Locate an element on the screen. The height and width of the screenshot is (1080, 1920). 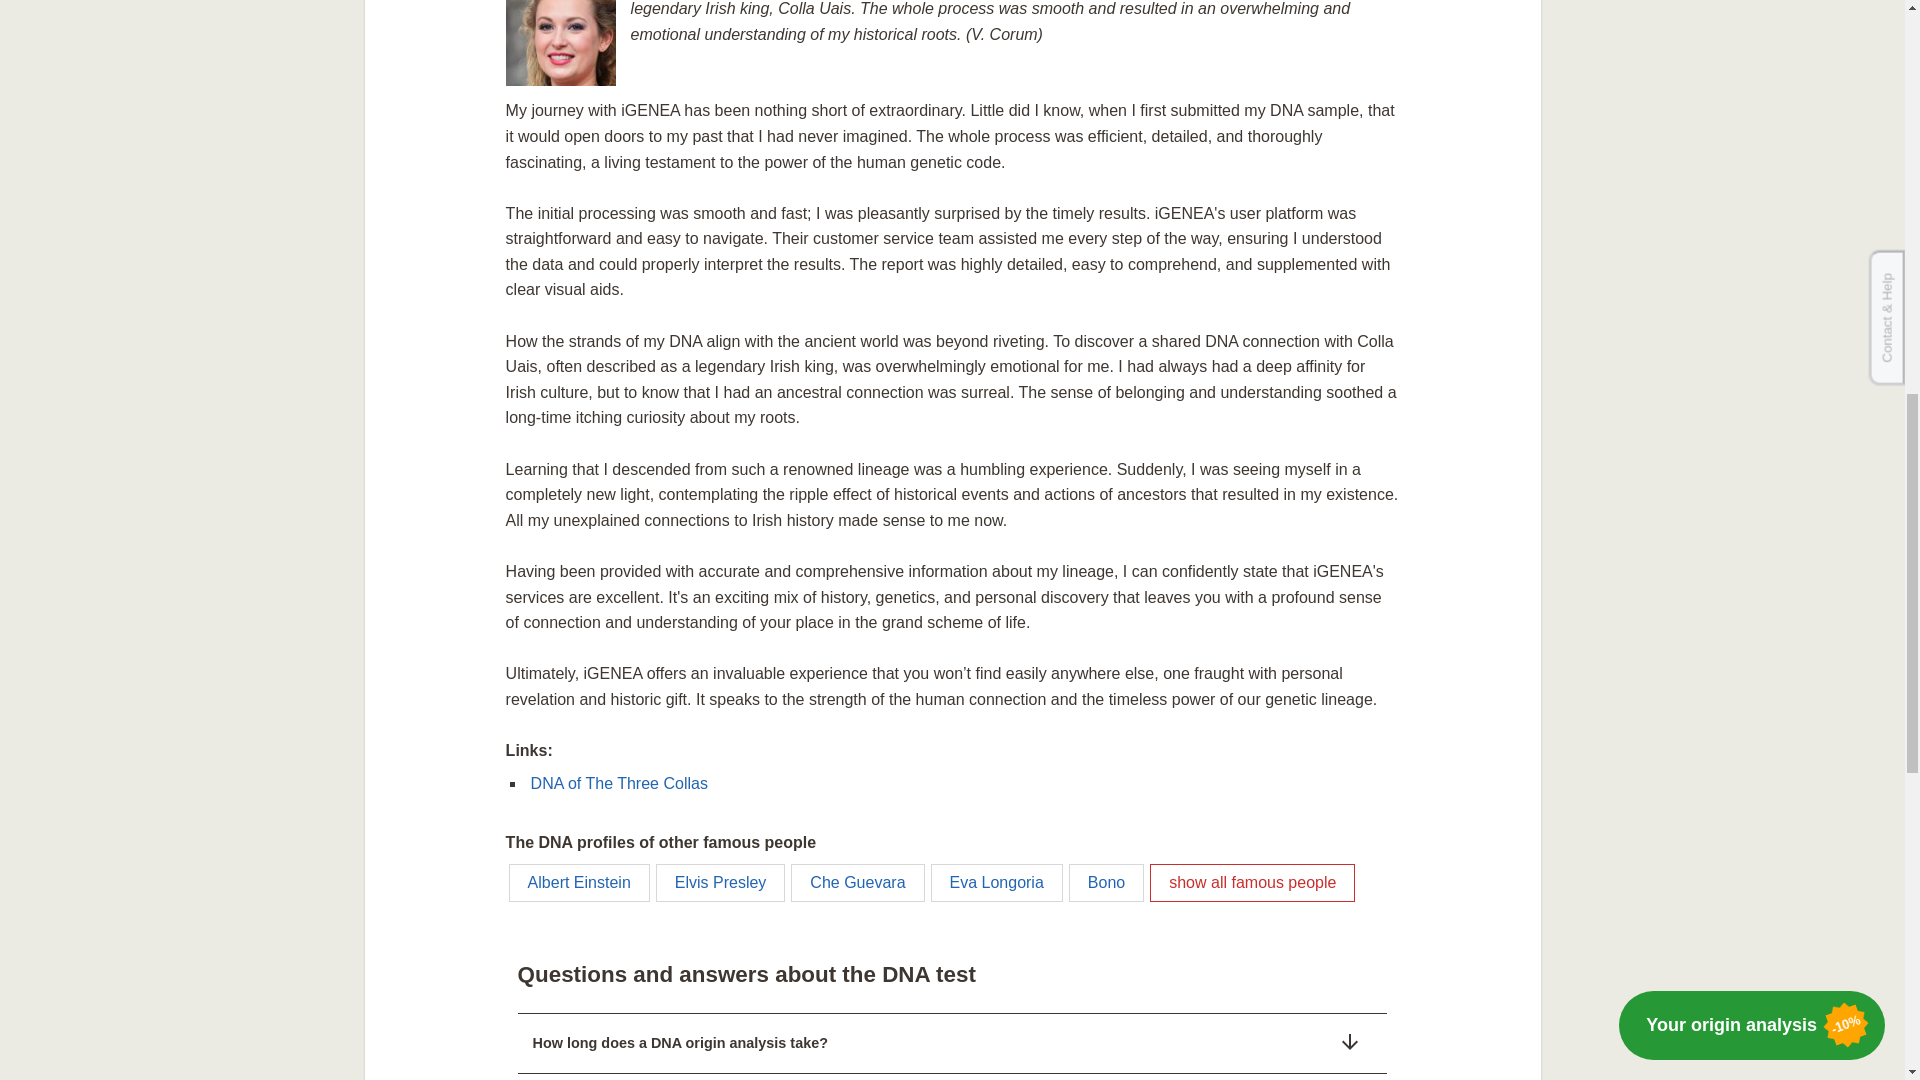
show all famous people is located at coordinates (1252, 882).